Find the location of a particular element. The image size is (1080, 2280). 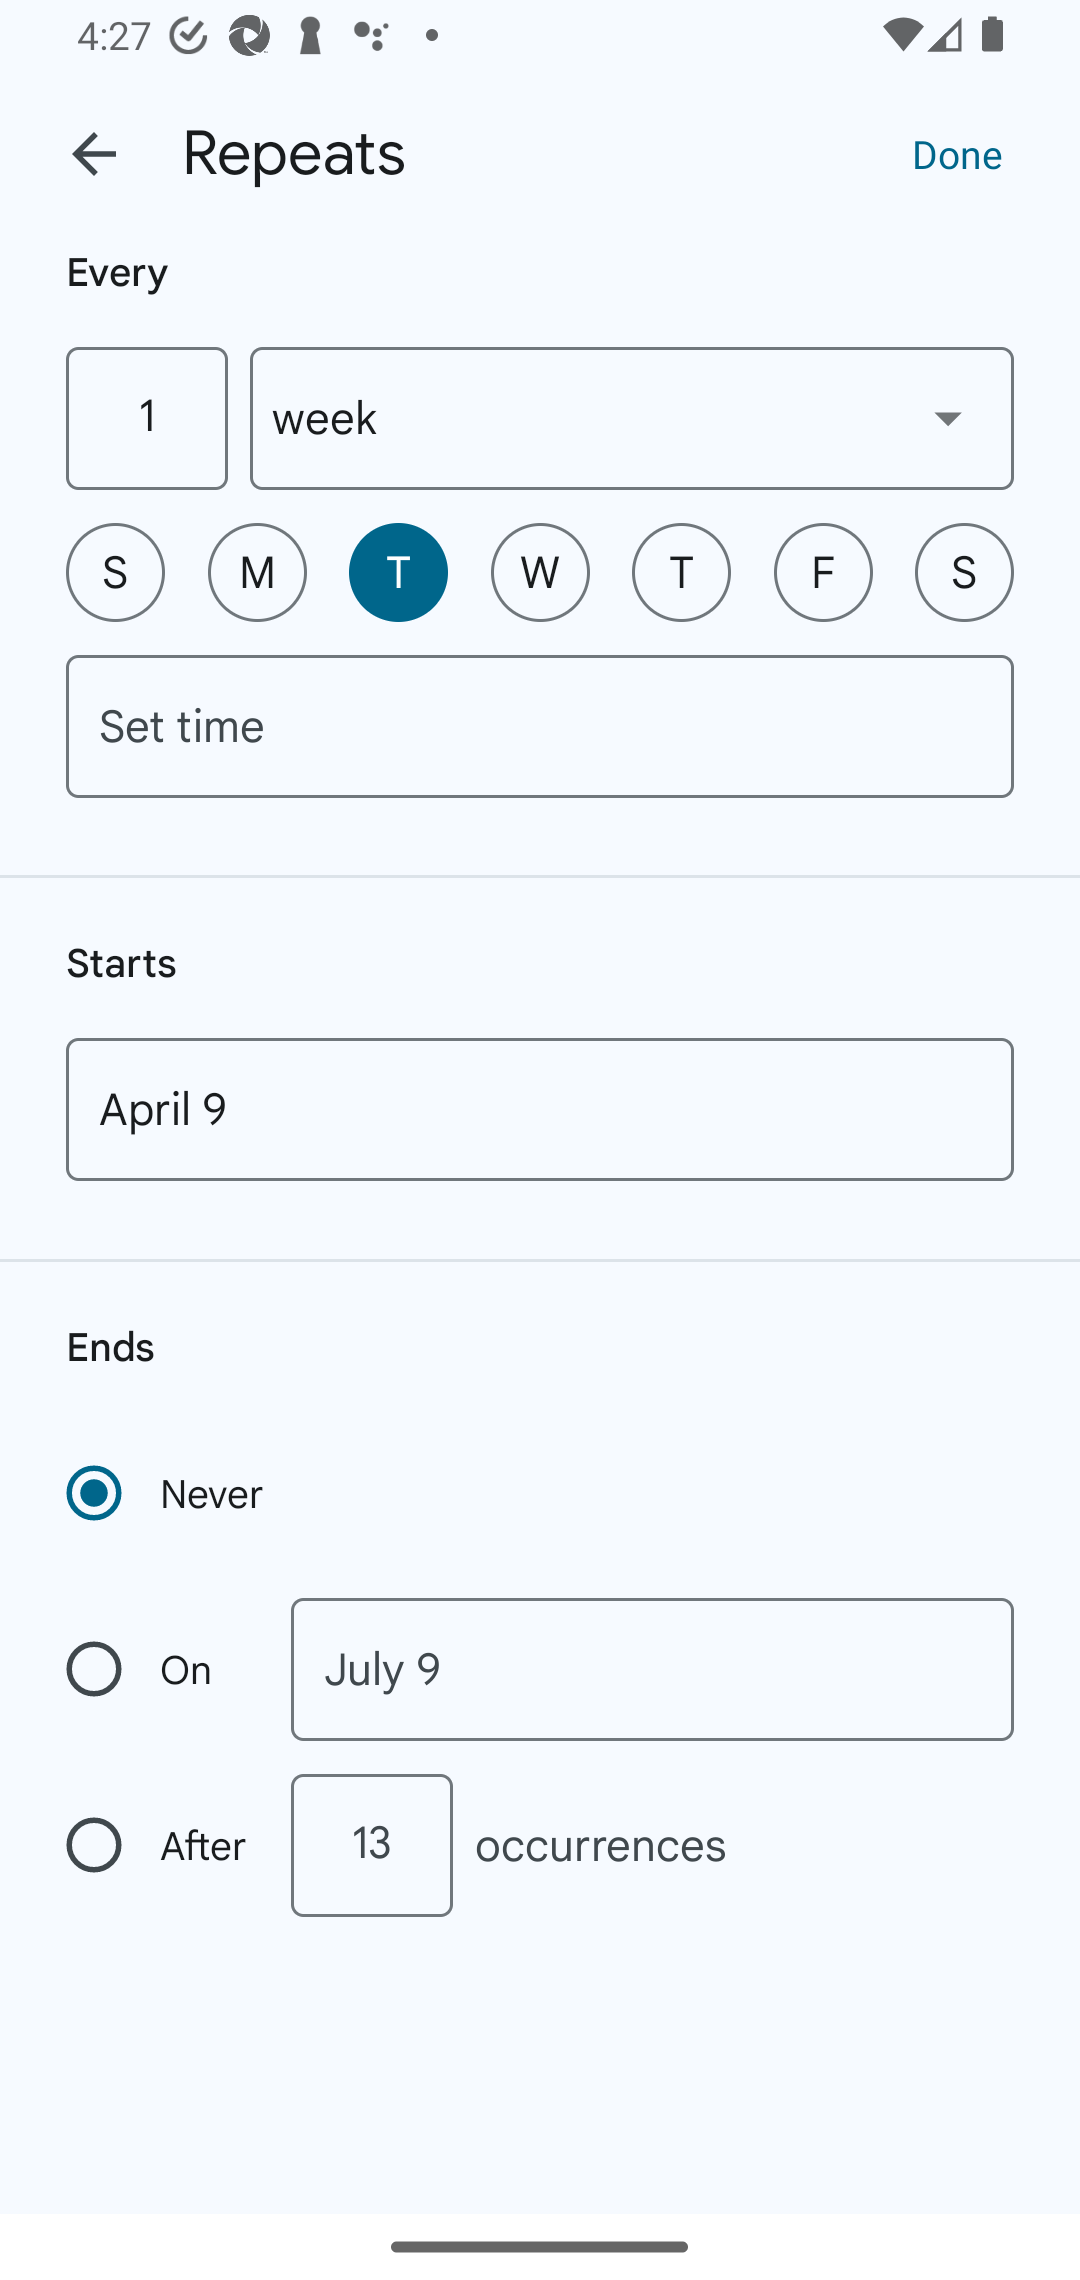

Show dropdown menu is located at coordinates (948, 417).